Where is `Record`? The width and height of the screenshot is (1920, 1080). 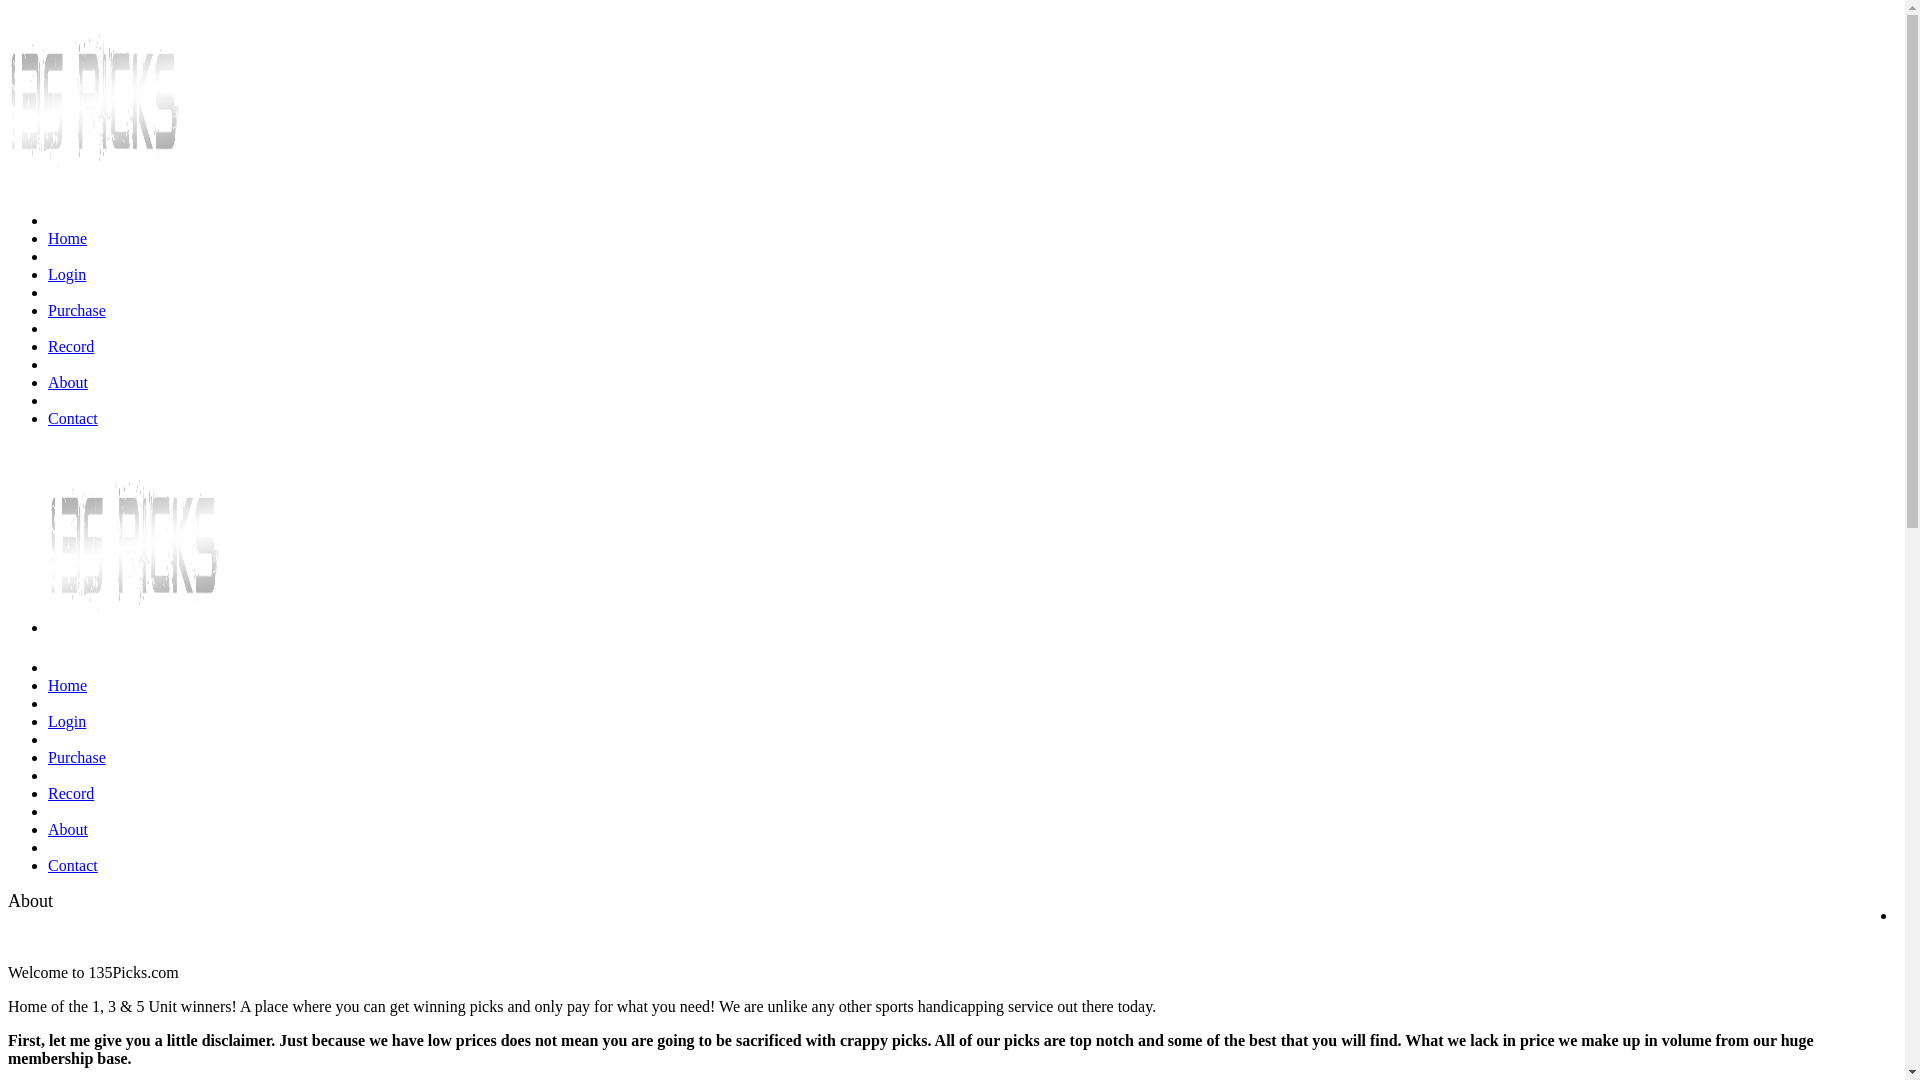 Record is located at coordinates (71, 346).